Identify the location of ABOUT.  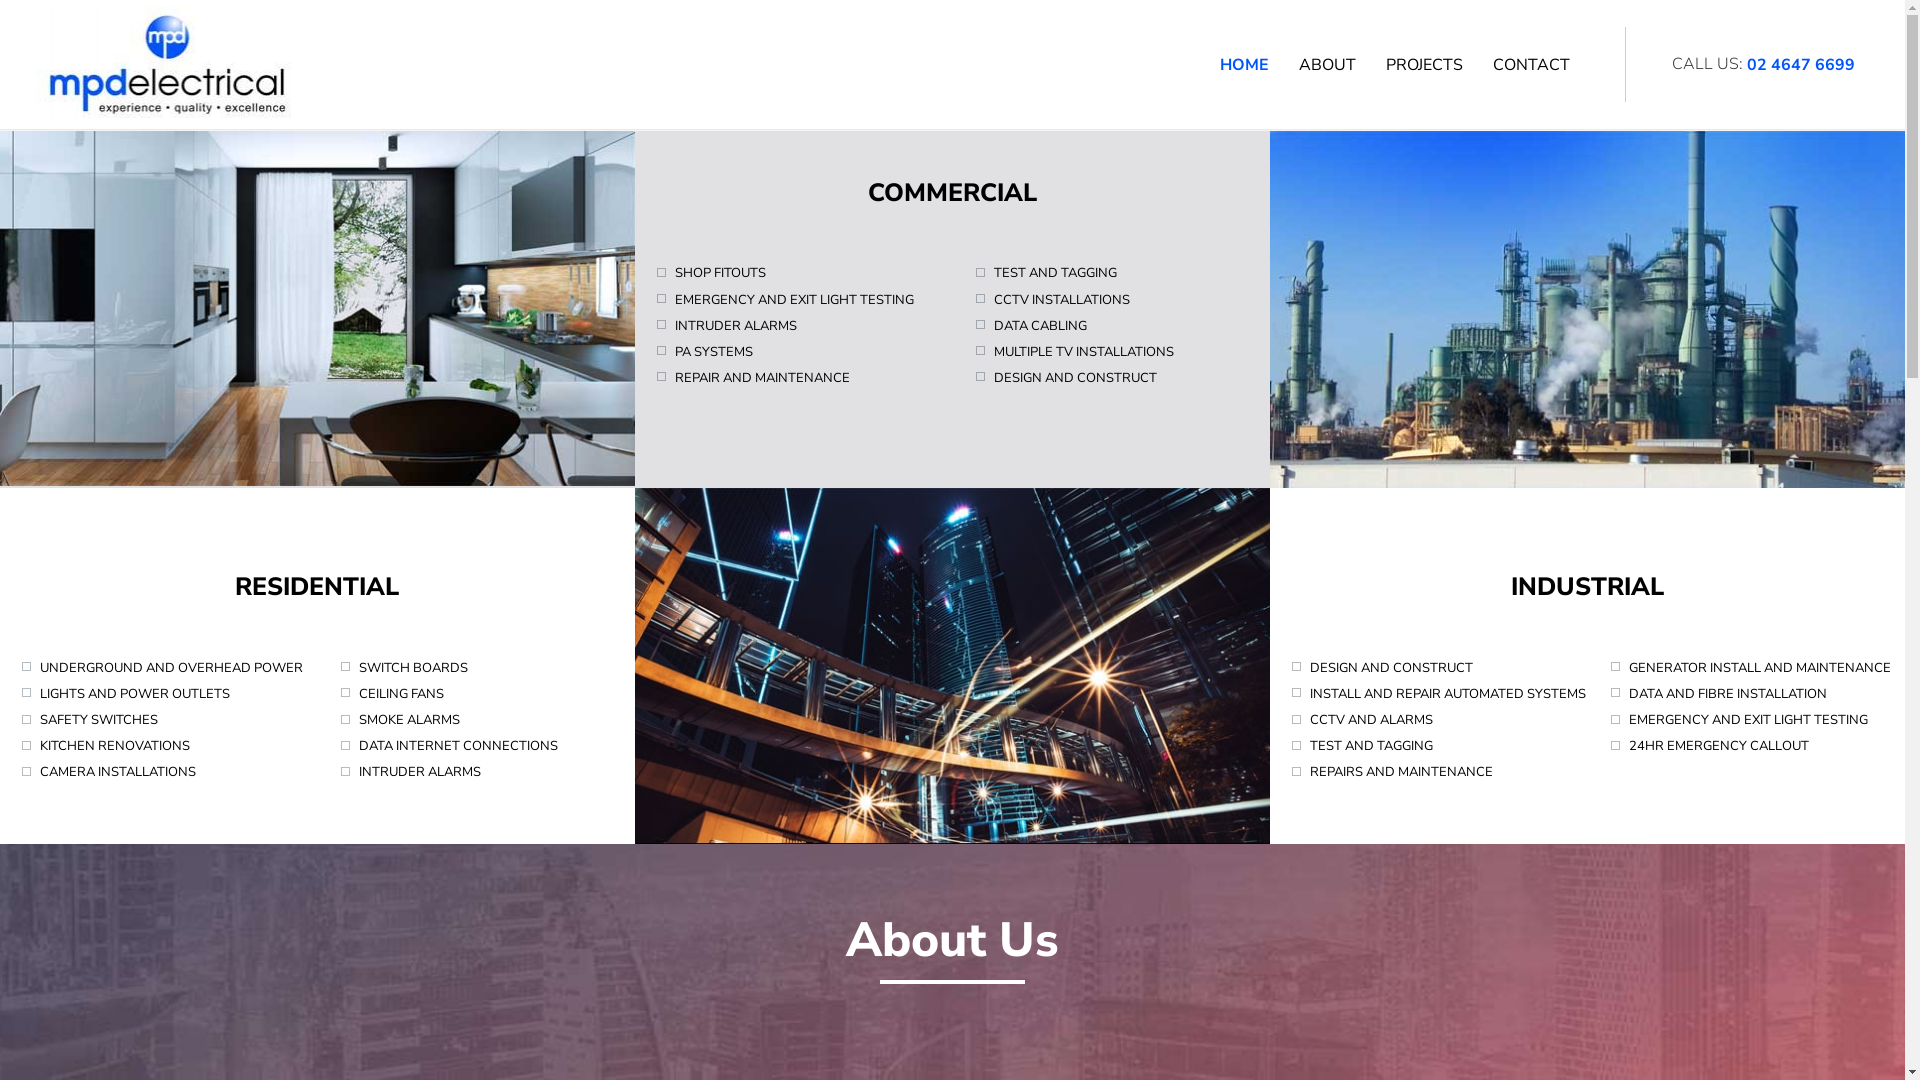
(1328, 64).